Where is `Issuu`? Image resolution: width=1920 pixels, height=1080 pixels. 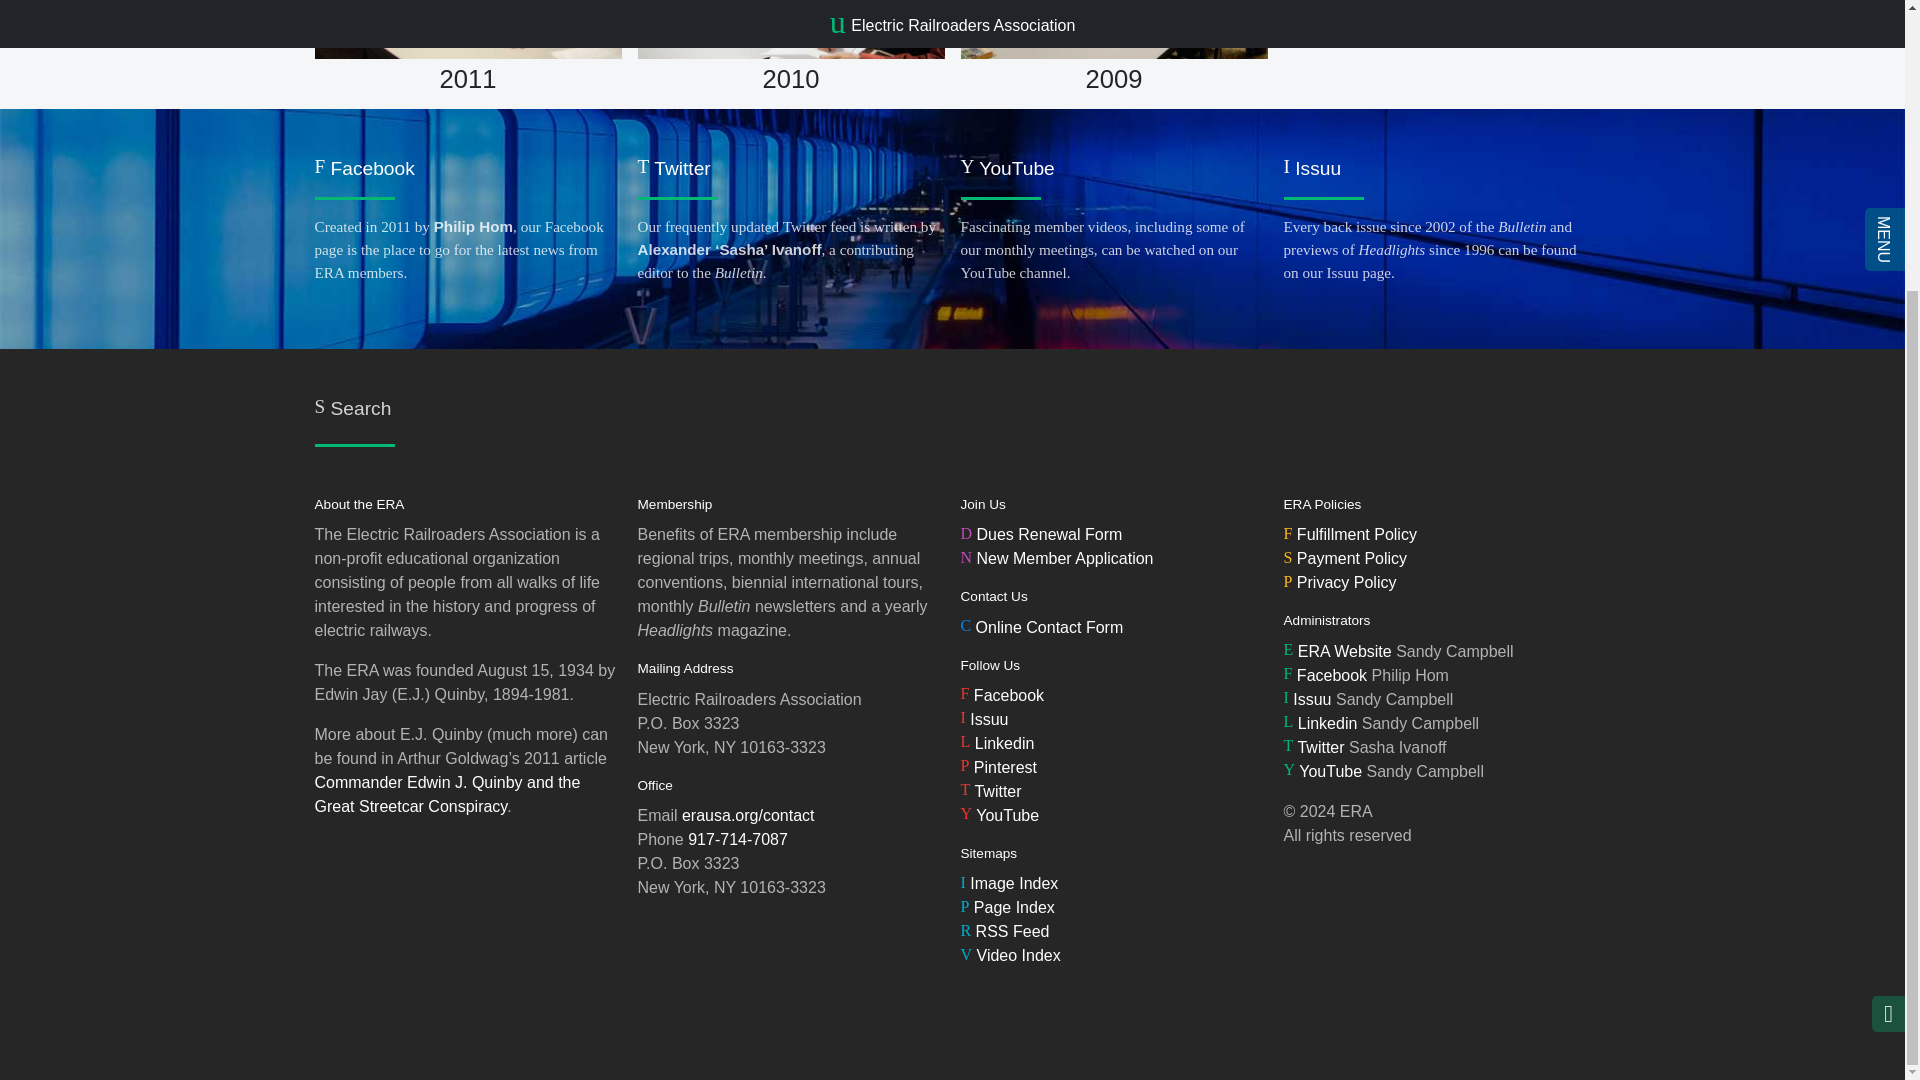 Issuu is located at coordinates (984, 718).